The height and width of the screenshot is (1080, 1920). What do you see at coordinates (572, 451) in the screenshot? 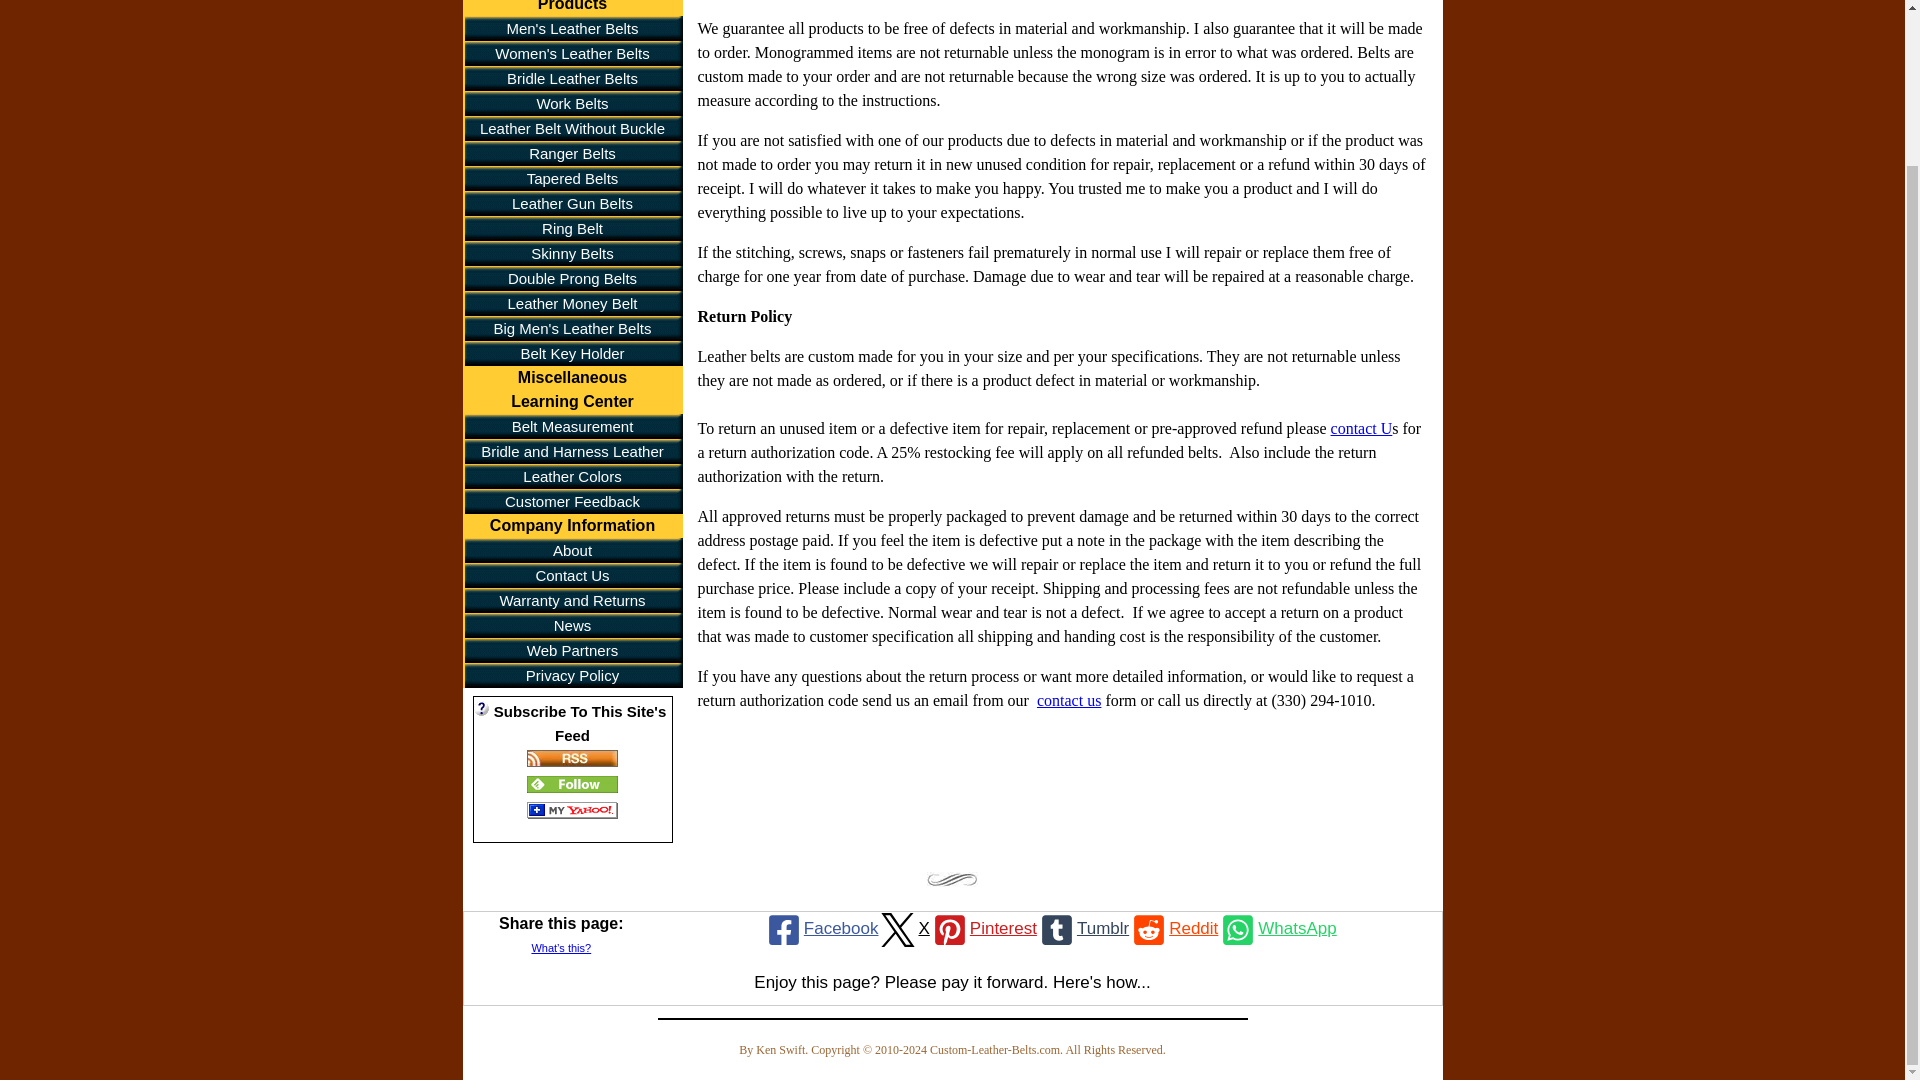
I see `Bridle and Harness Leather Description` at bounding box center [572, 451].